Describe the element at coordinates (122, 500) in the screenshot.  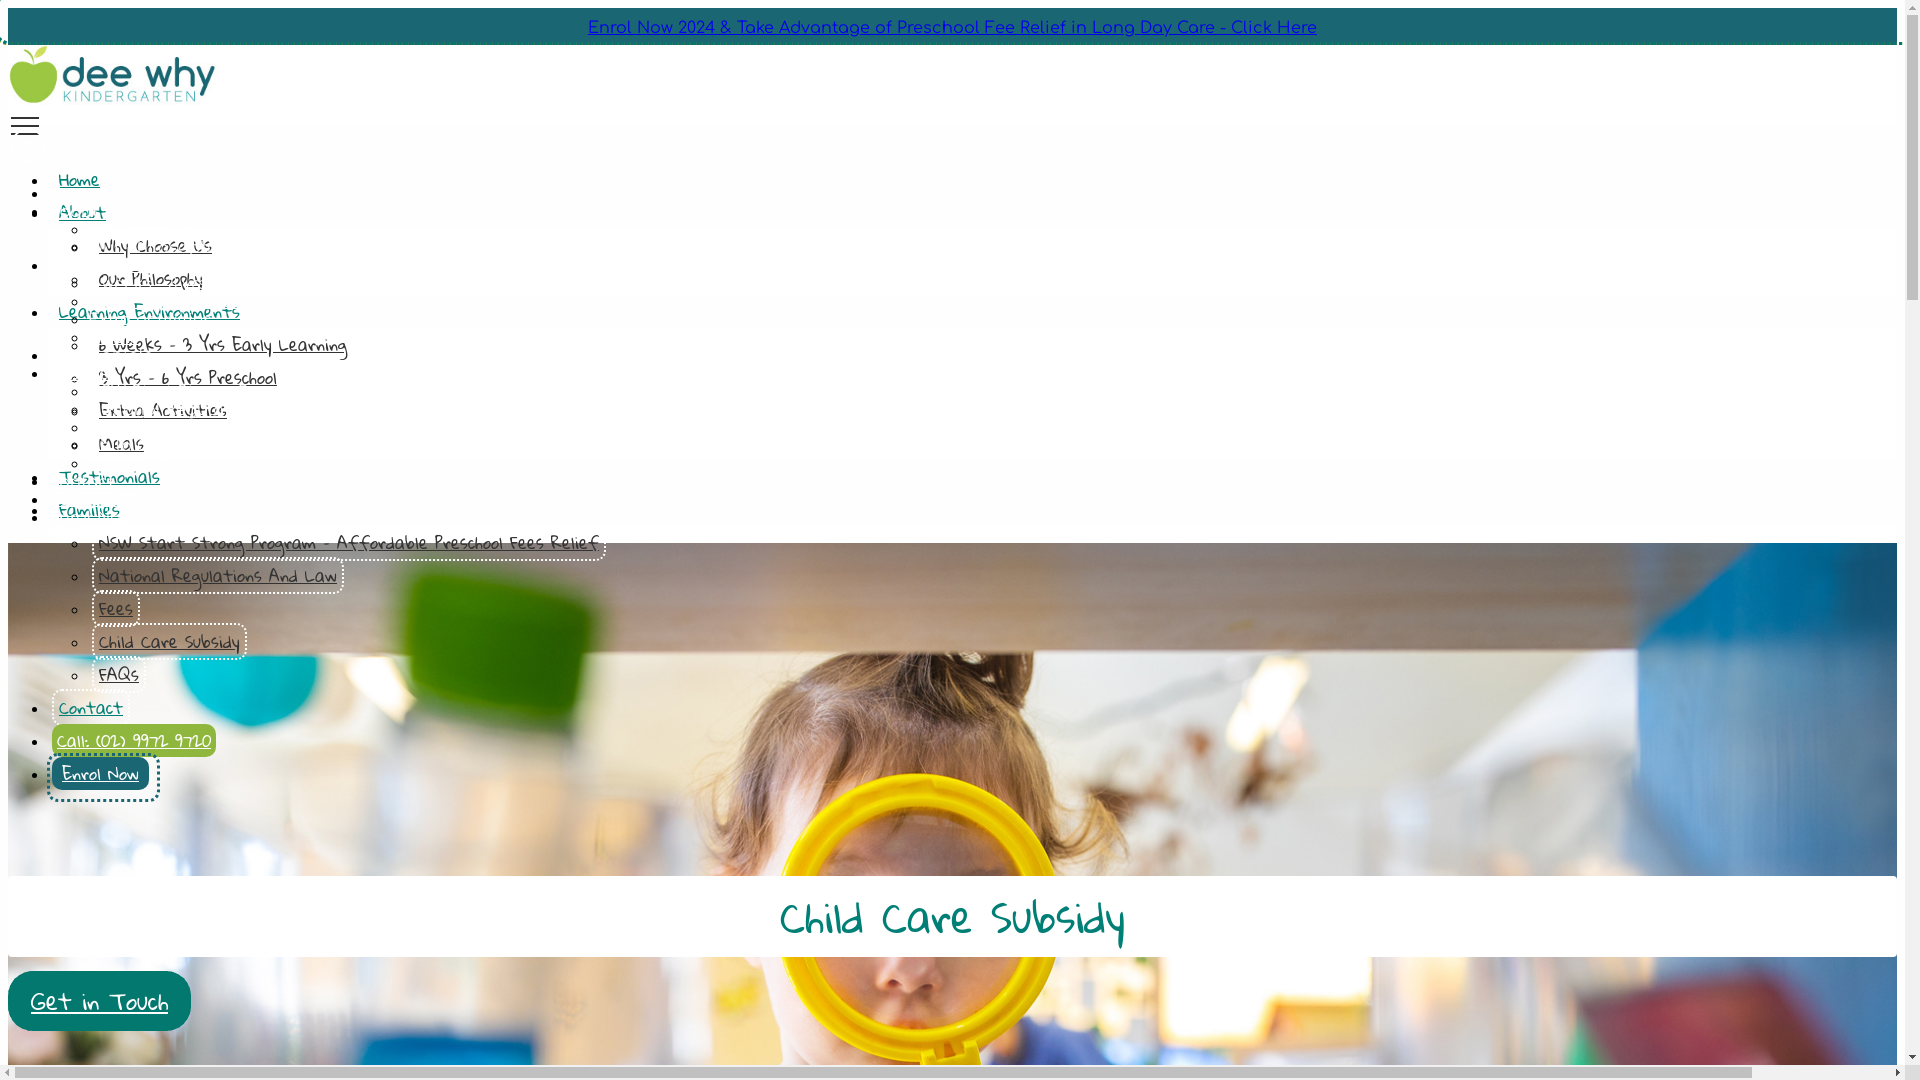
I see `Call: (02) 9972 9720` at that location.